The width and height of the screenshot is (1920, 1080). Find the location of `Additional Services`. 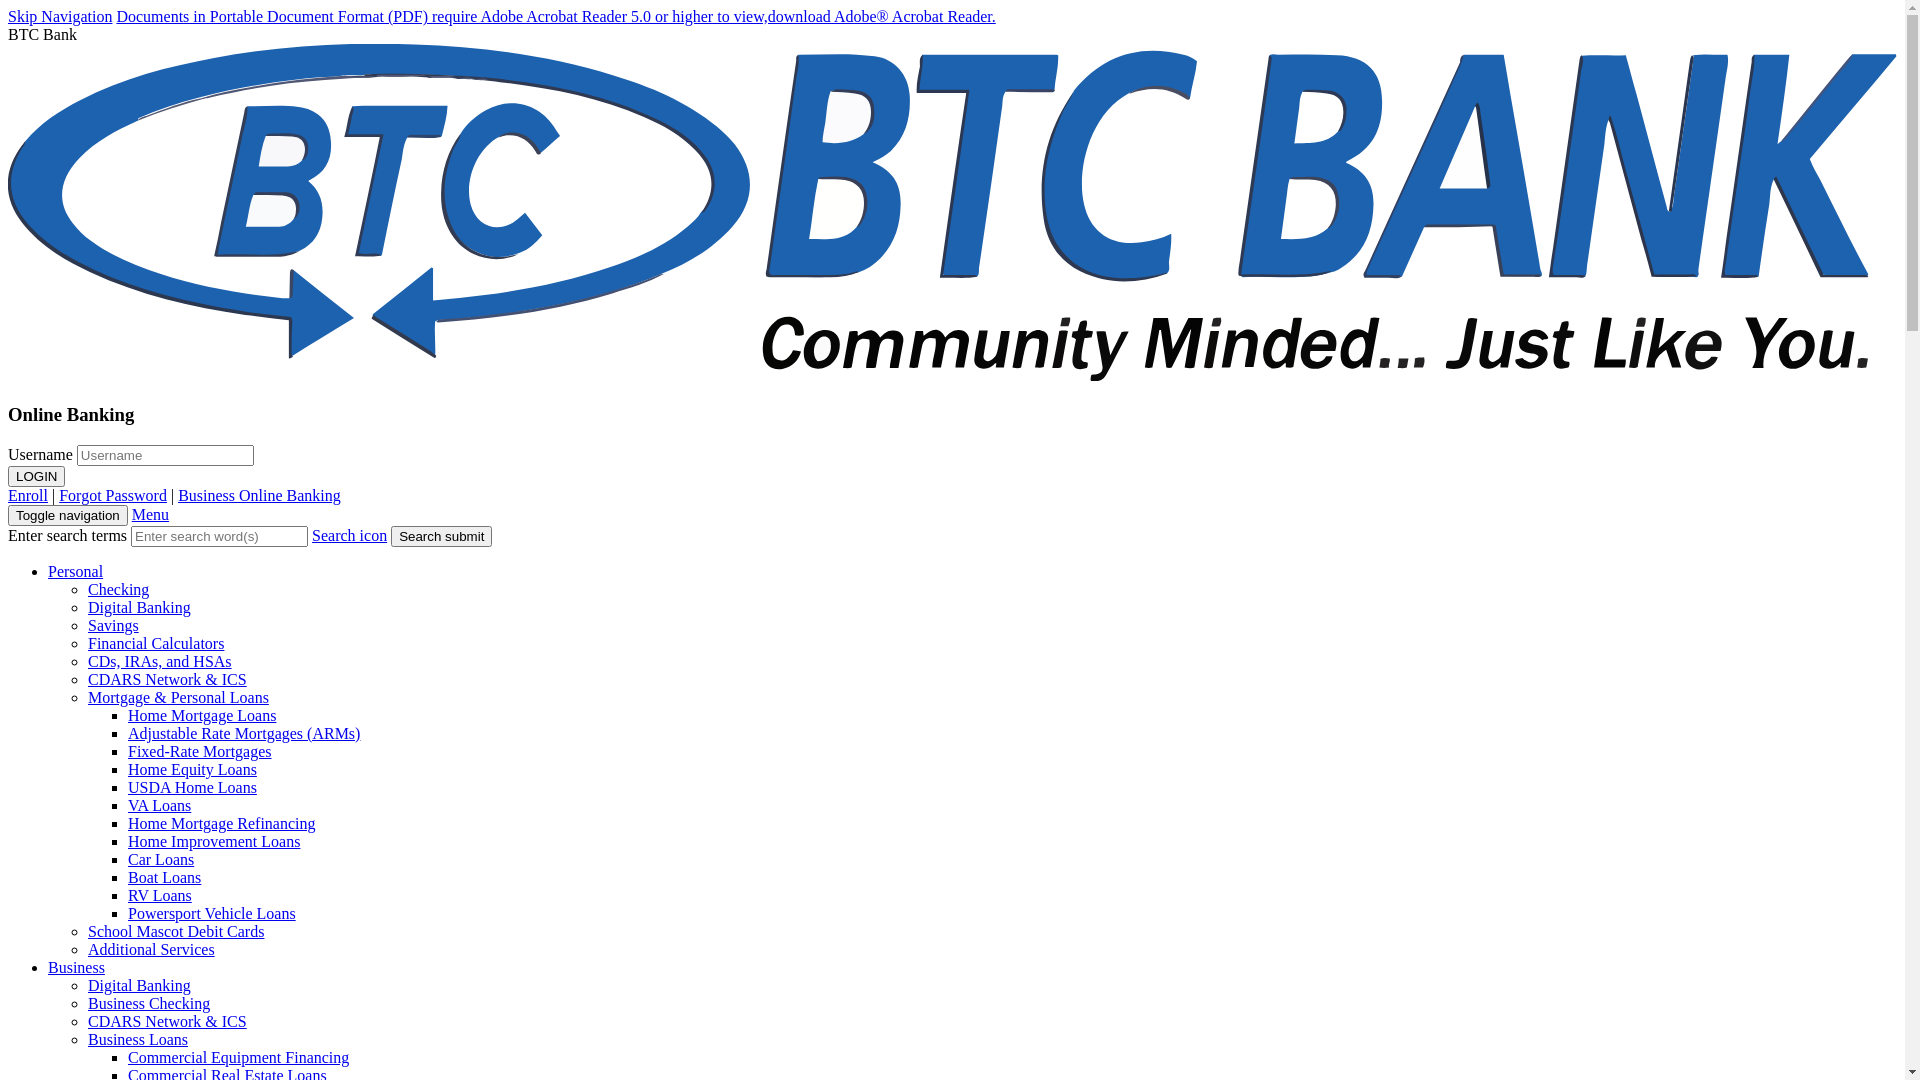

Additional Services is located at coordinates (152, 950).